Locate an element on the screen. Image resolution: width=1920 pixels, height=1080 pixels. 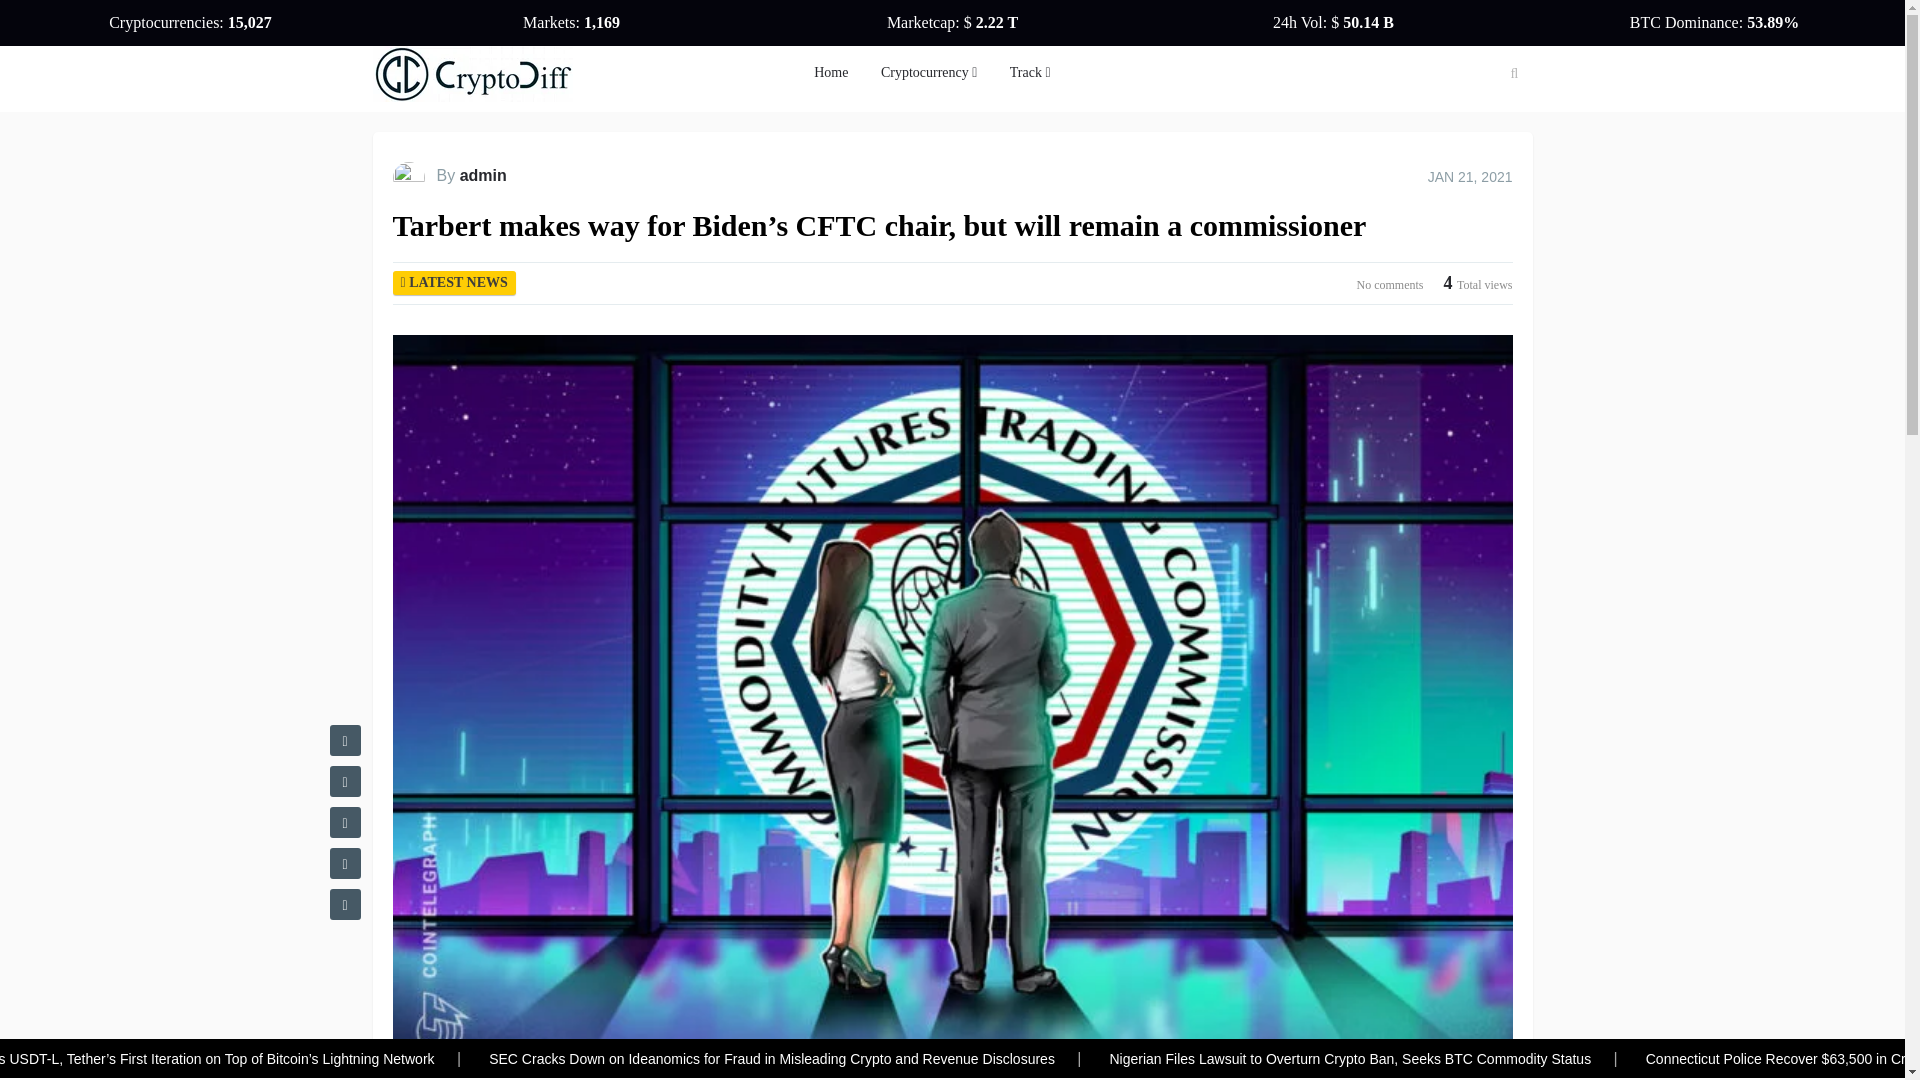
Posts by admin is located at coordinates (483, 175).